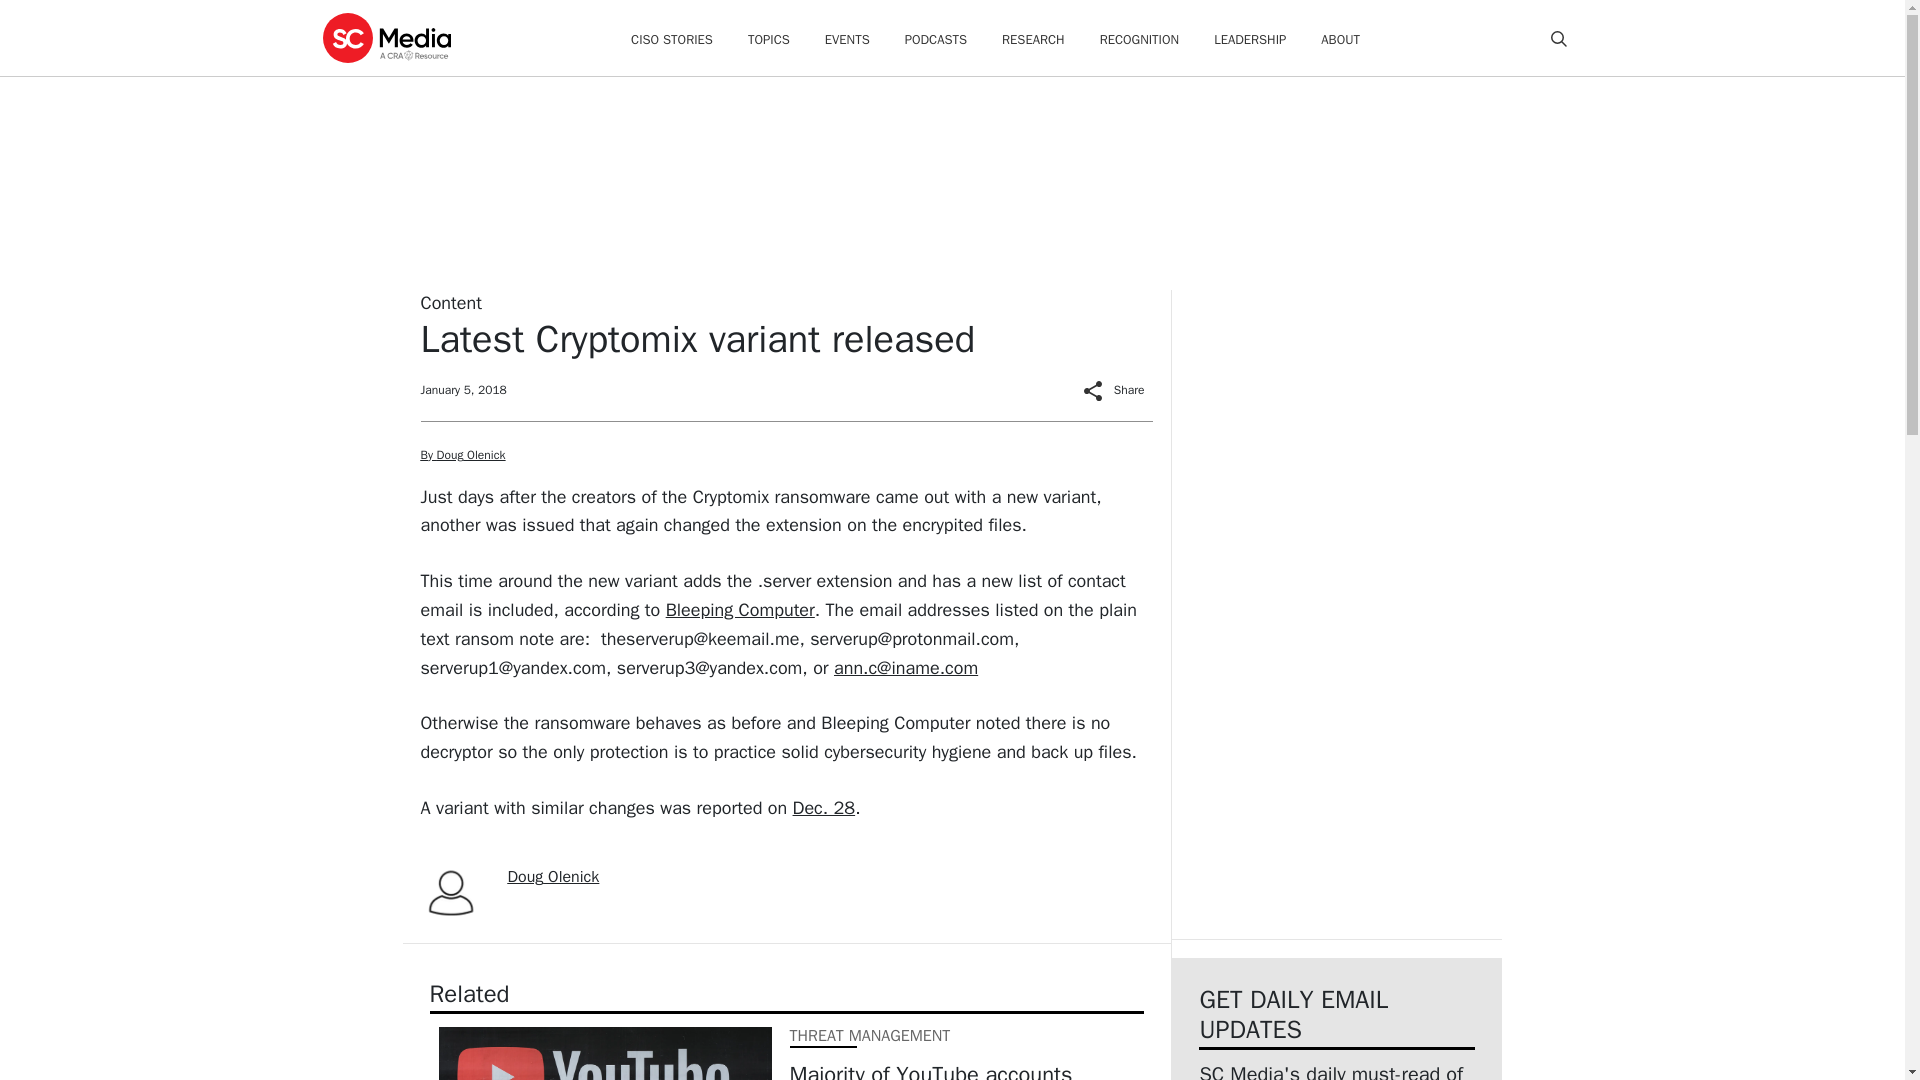 Image resolution: width=1920 pixels, height=1080 pixels. What do you see at coordinates (768, 40) in the screenshot?
I see `TOPICS` at bounding box center [768, 40].